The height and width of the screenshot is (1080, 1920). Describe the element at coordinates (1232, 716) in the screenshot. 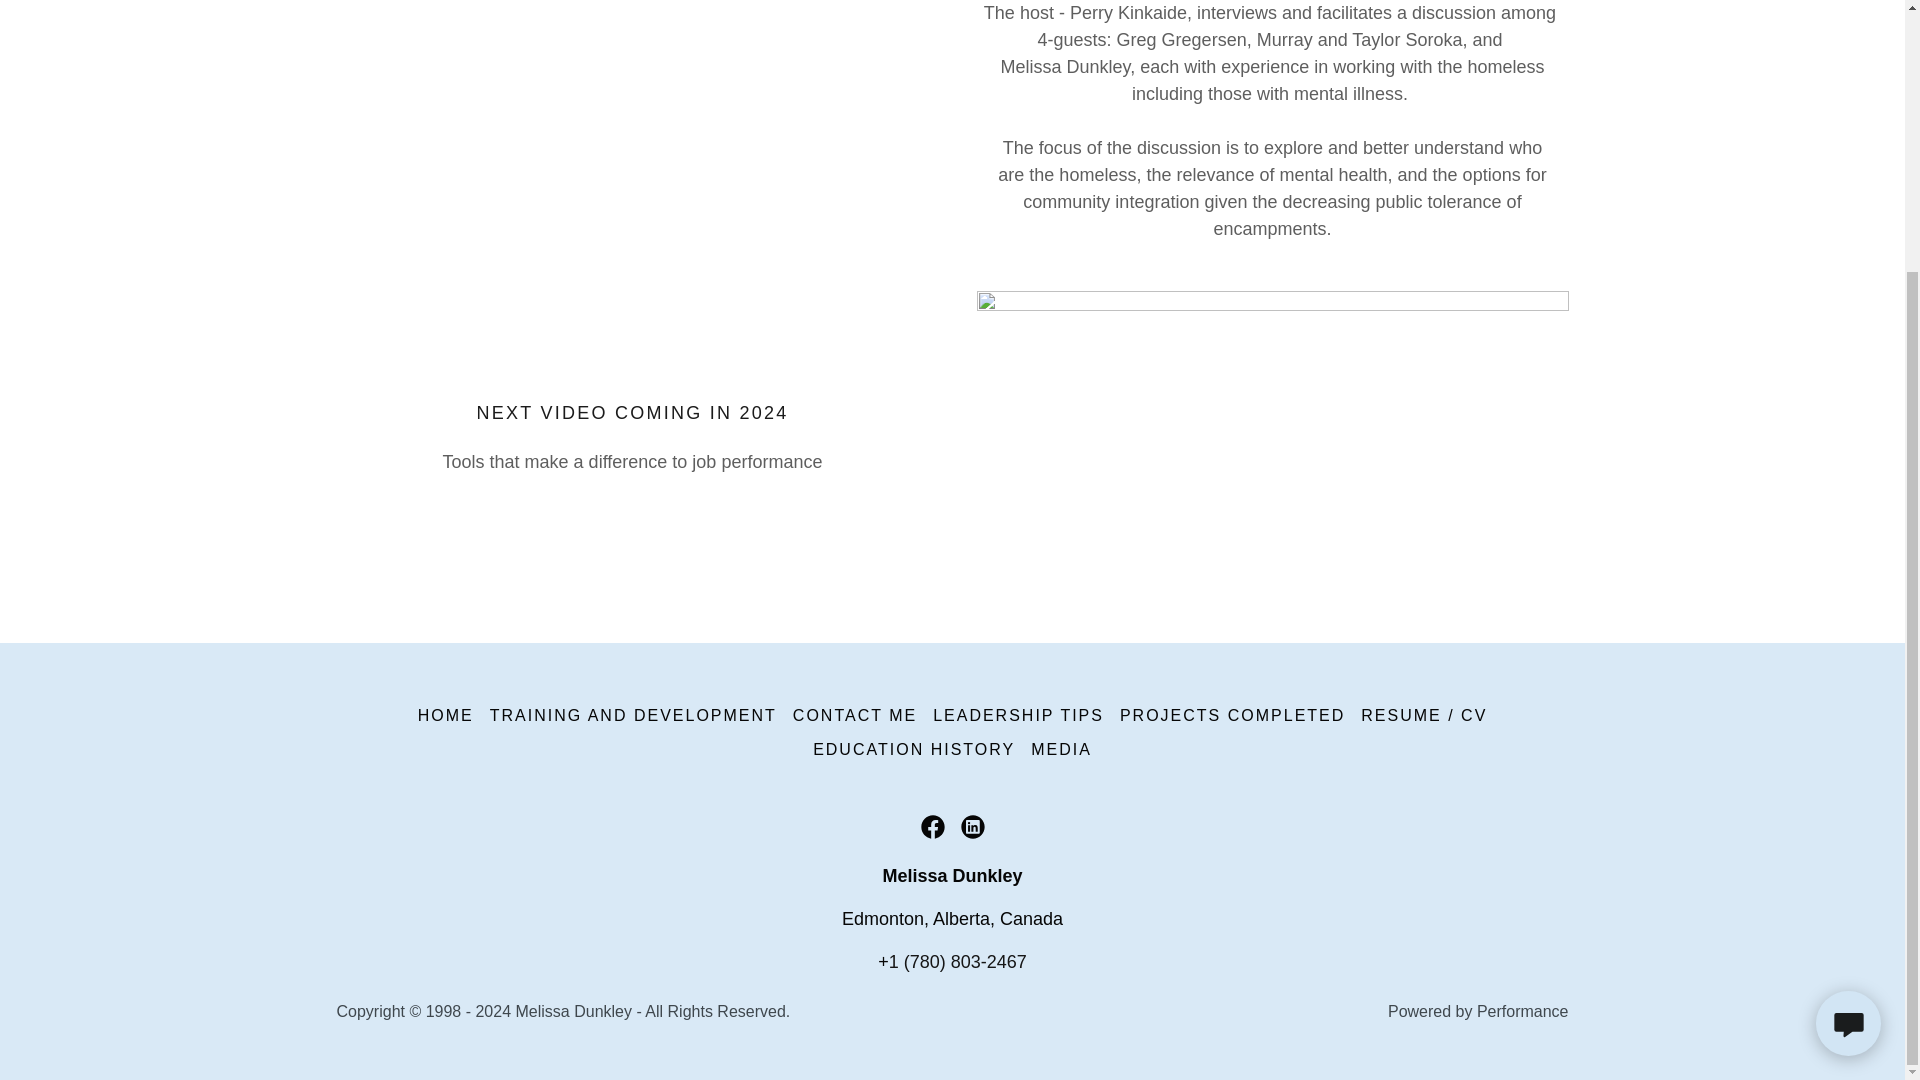

I see `PROJECTS COMPLETED` at that location.